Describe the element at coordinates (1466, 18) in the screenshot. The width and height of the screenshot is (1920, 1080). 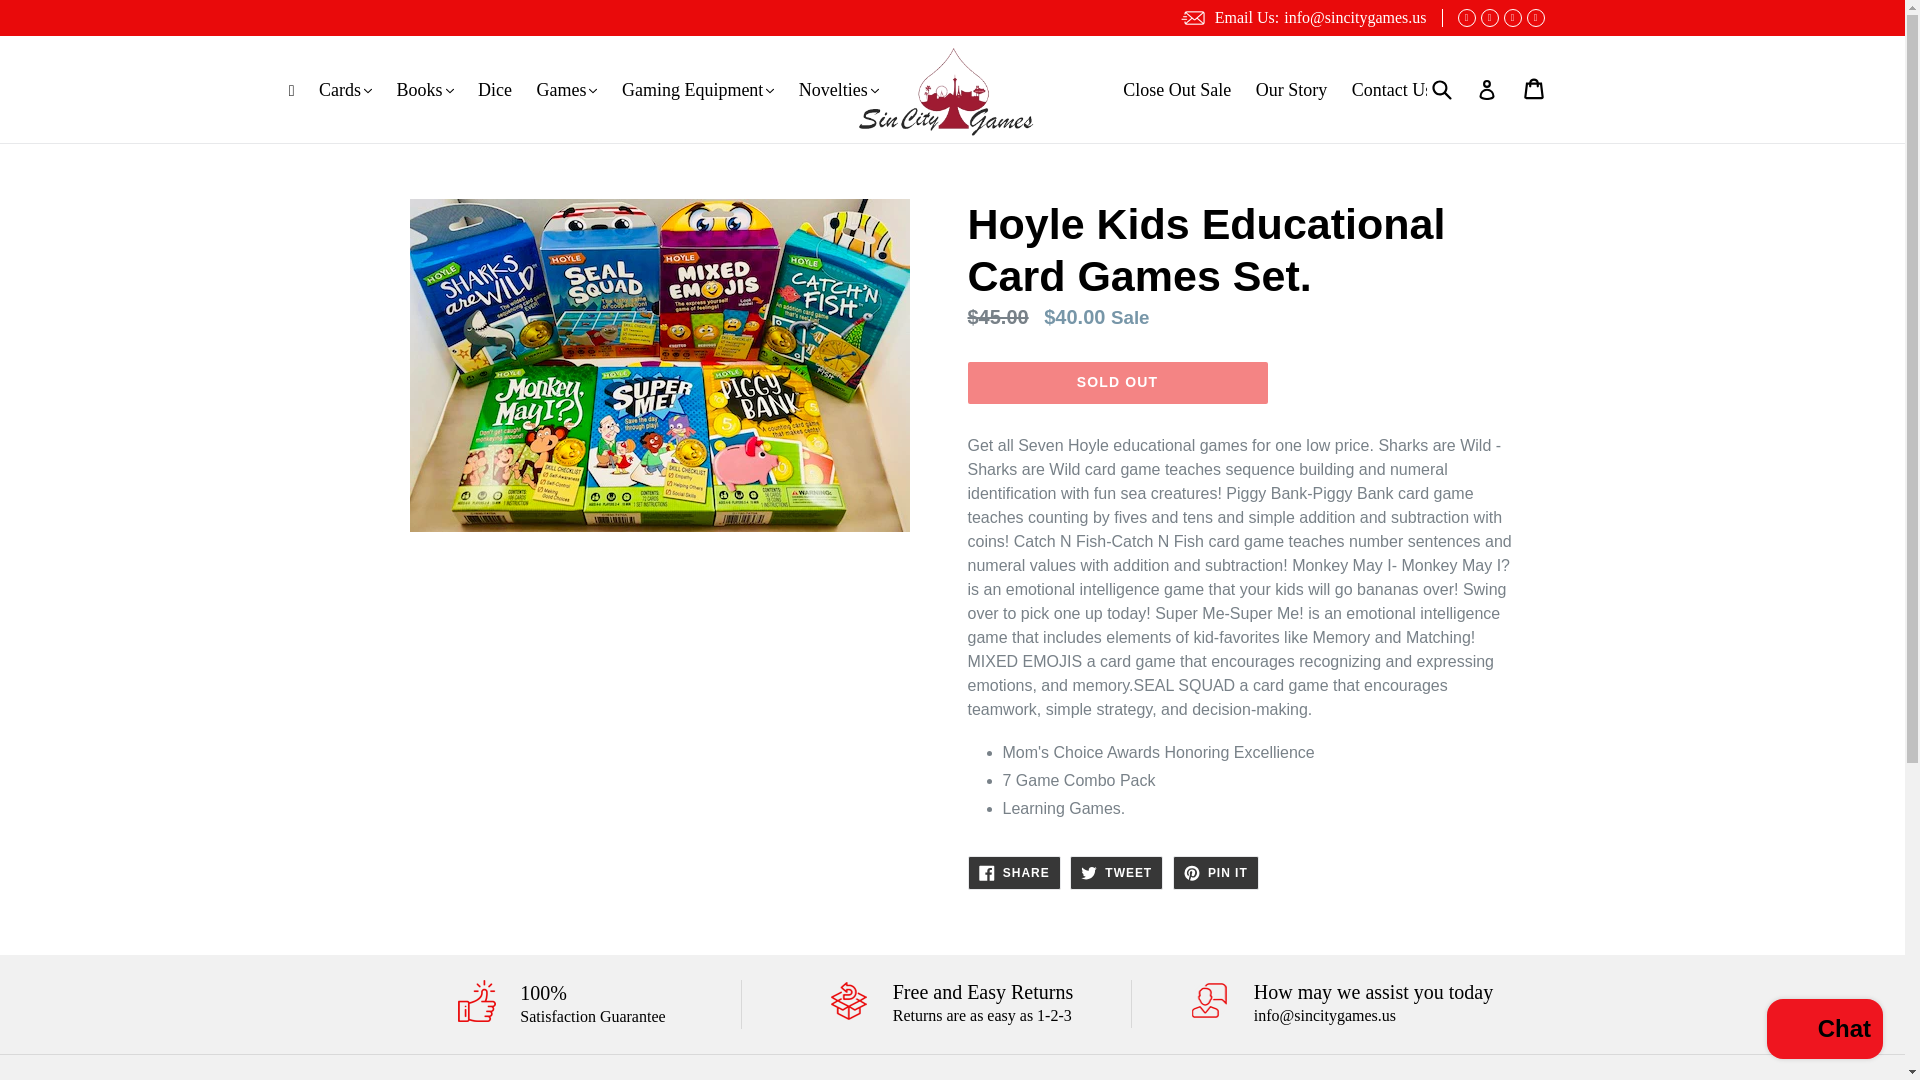
I see `Sin City Games on Facebook` at that location.